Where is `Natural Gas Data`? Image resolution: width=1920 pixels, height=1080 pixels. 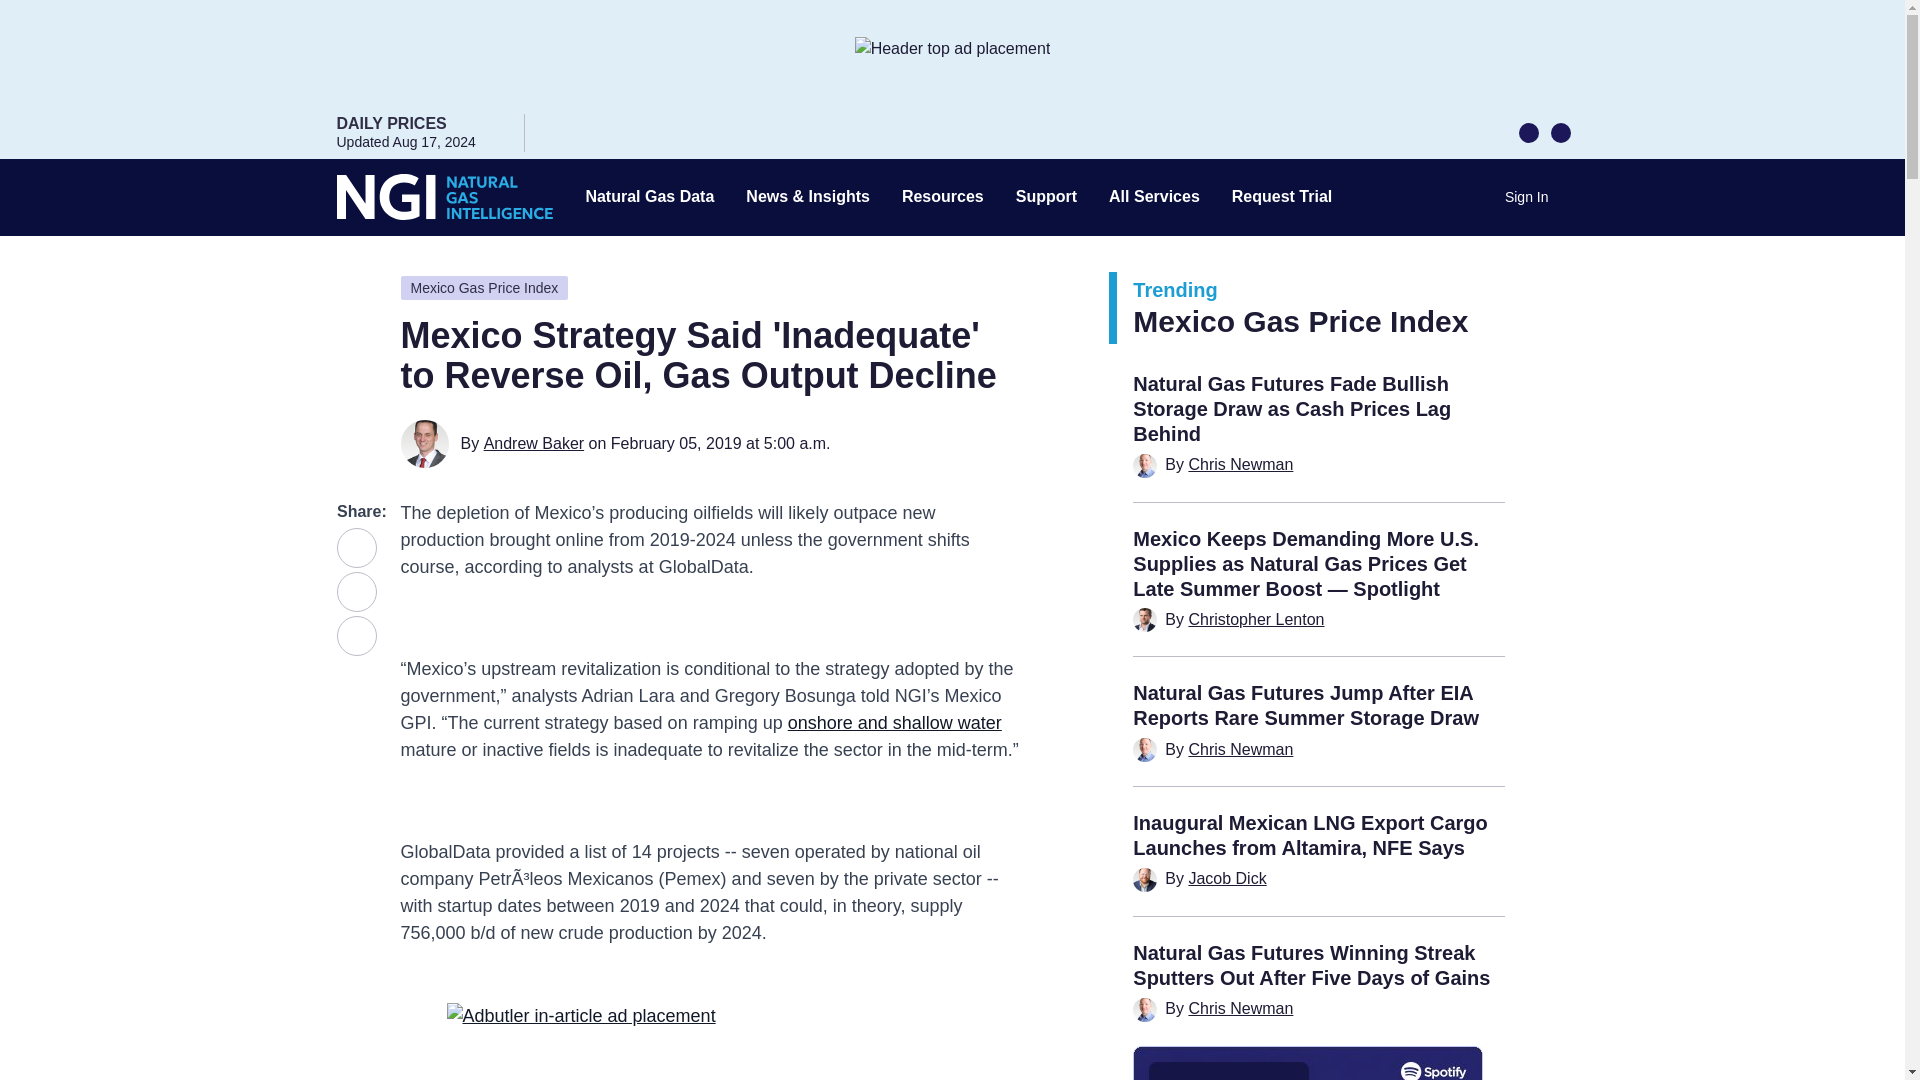
Natural Gas Data is located at coordinates (650, 197).